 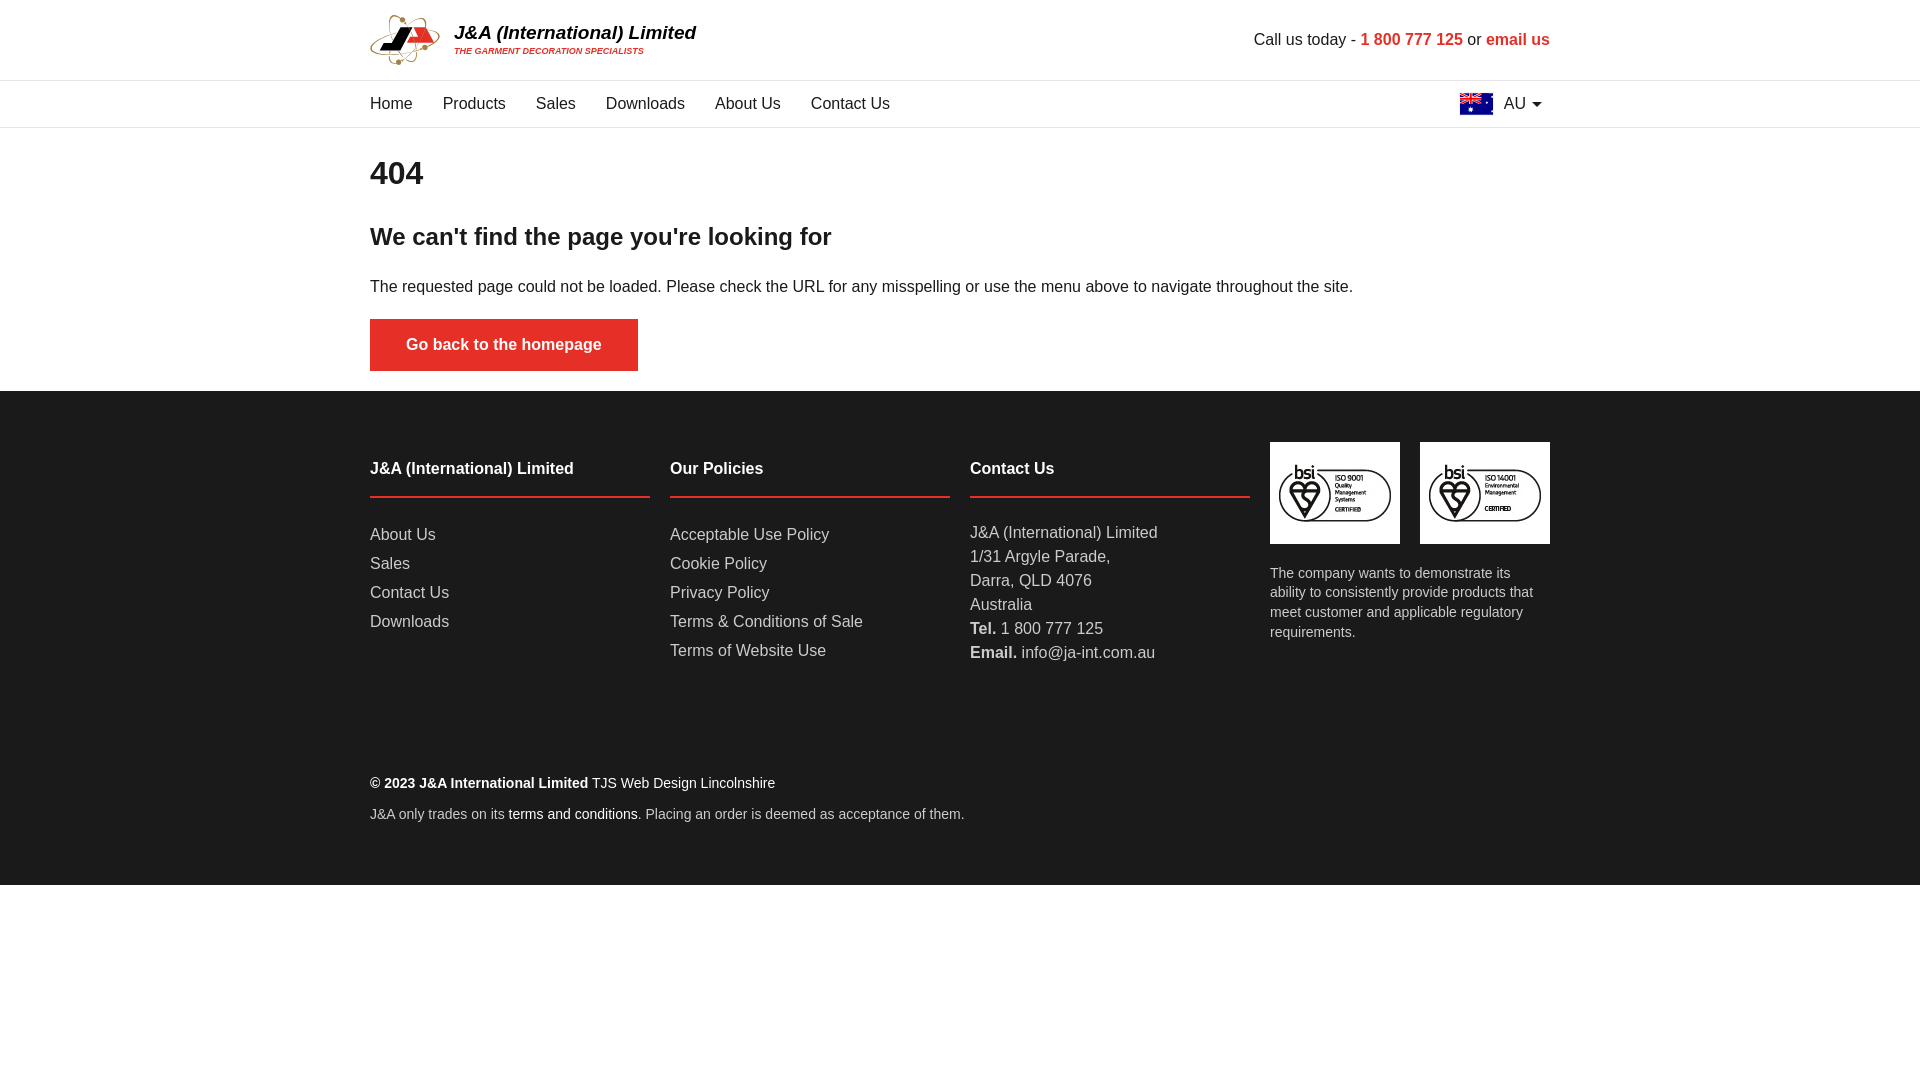 I want to click on Terms of Website Use, so click(x=748, y=652).